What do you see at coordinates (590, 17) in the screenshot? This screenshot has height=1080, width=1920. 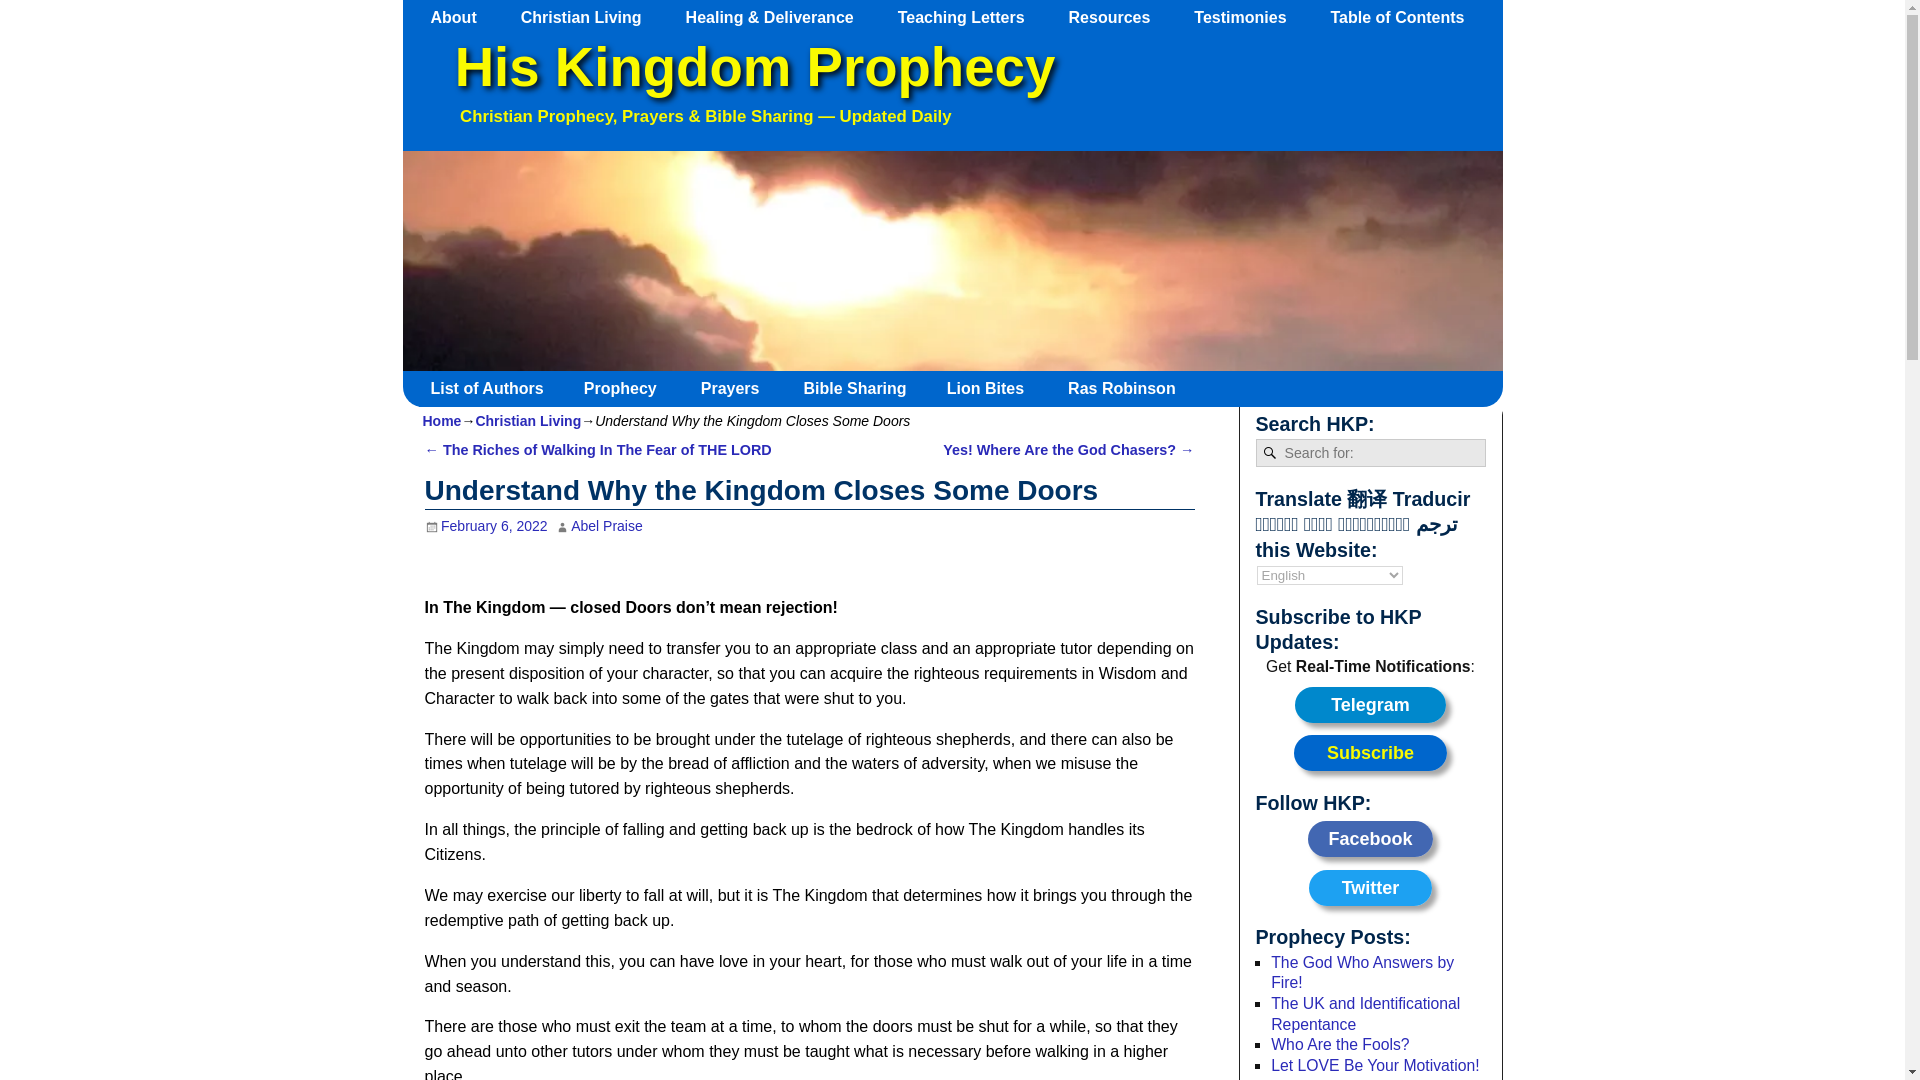 I see `Christian Living` at bounding box center [590, 17].